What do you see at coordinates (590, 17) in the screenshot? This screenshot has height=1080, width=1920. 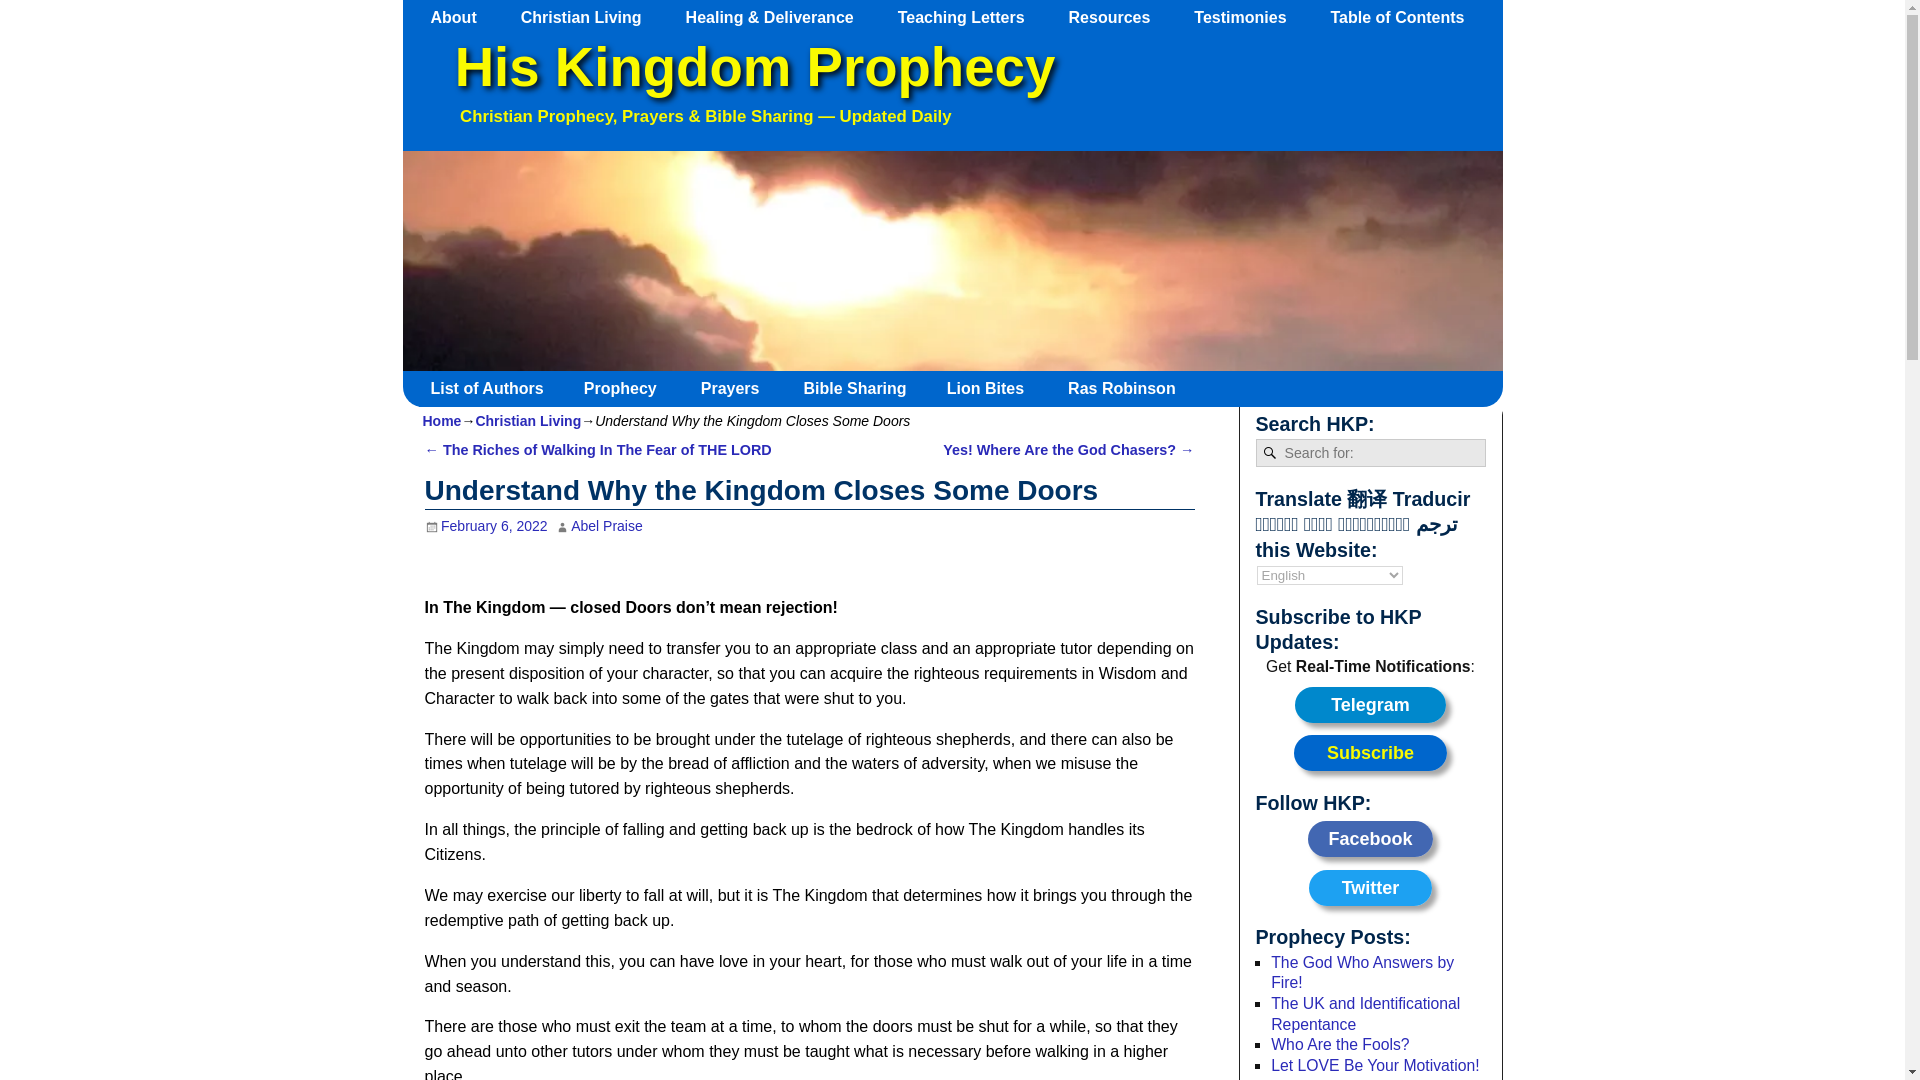 I see `Christian Living` at bounding box center [590, 17].